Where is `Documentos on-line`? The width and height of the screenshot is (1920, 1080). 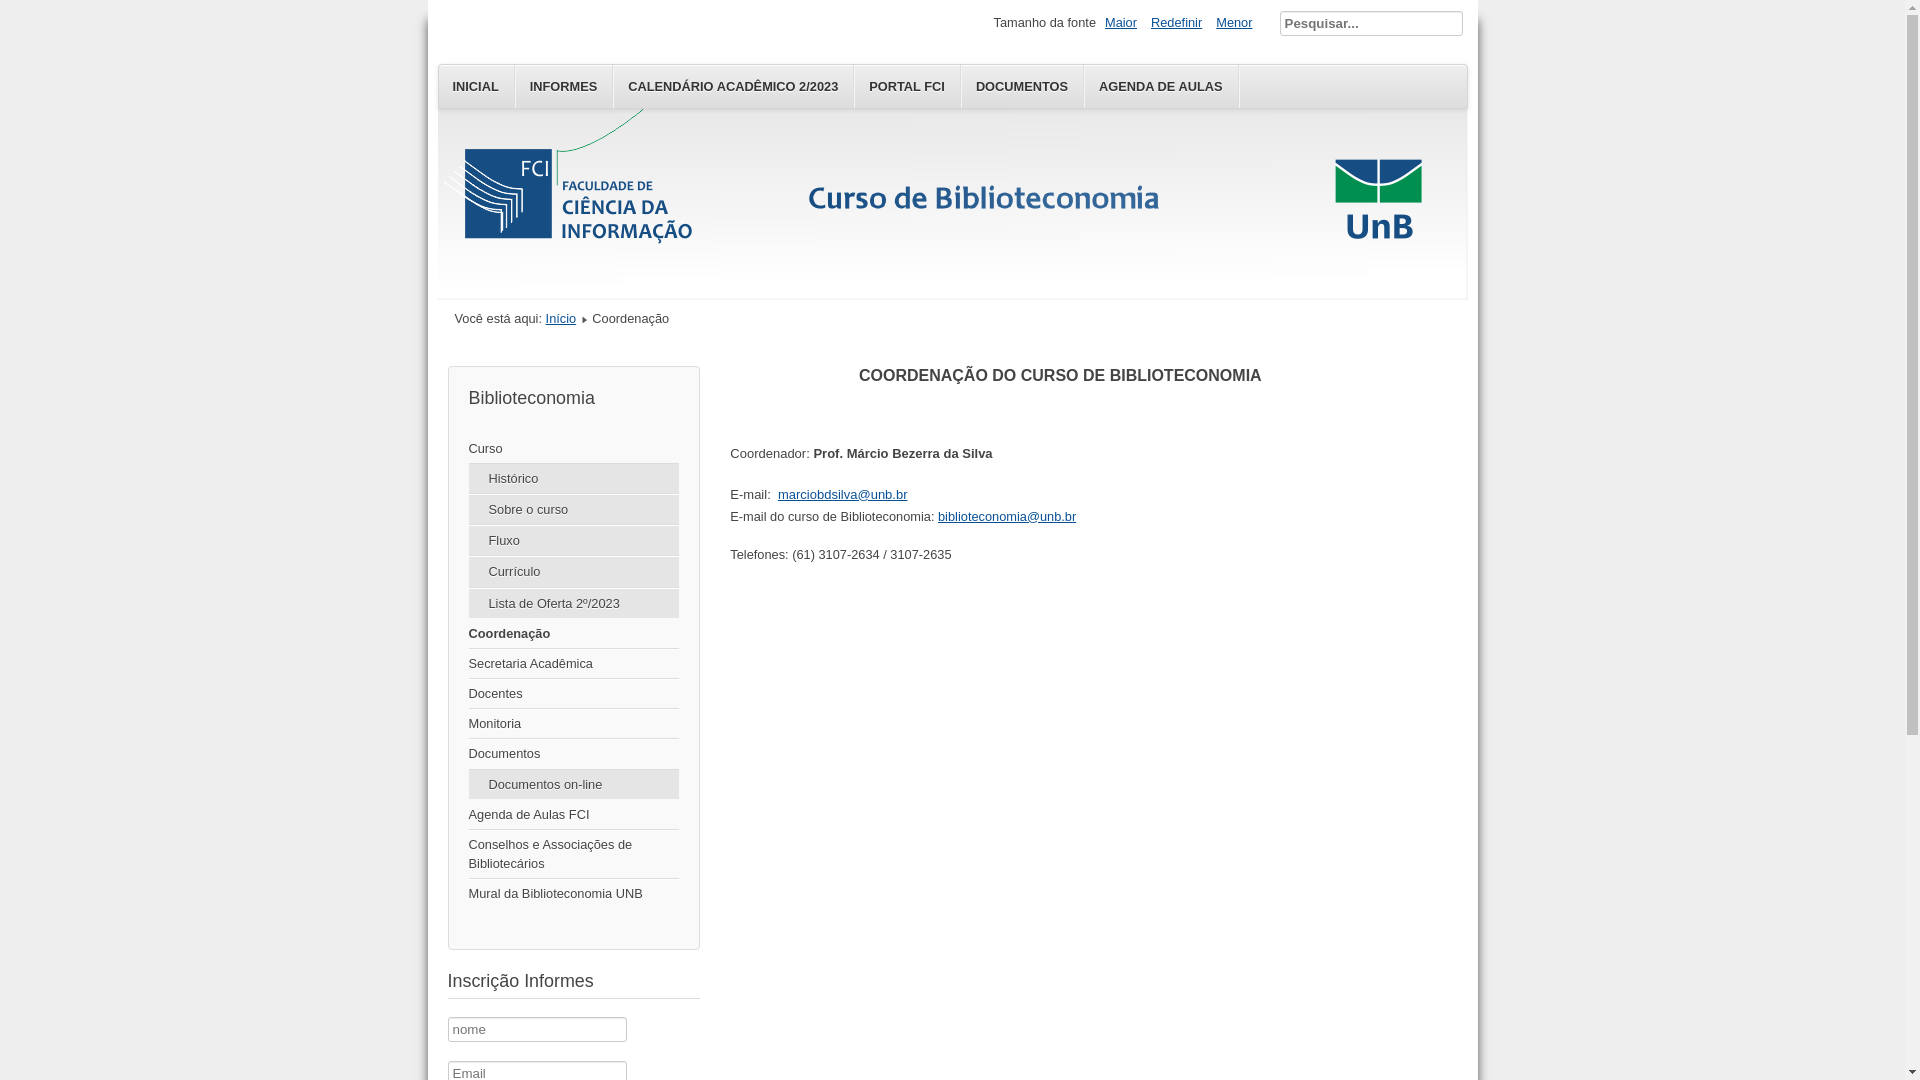 Documentos on-line is located at coordinates (574, 784).